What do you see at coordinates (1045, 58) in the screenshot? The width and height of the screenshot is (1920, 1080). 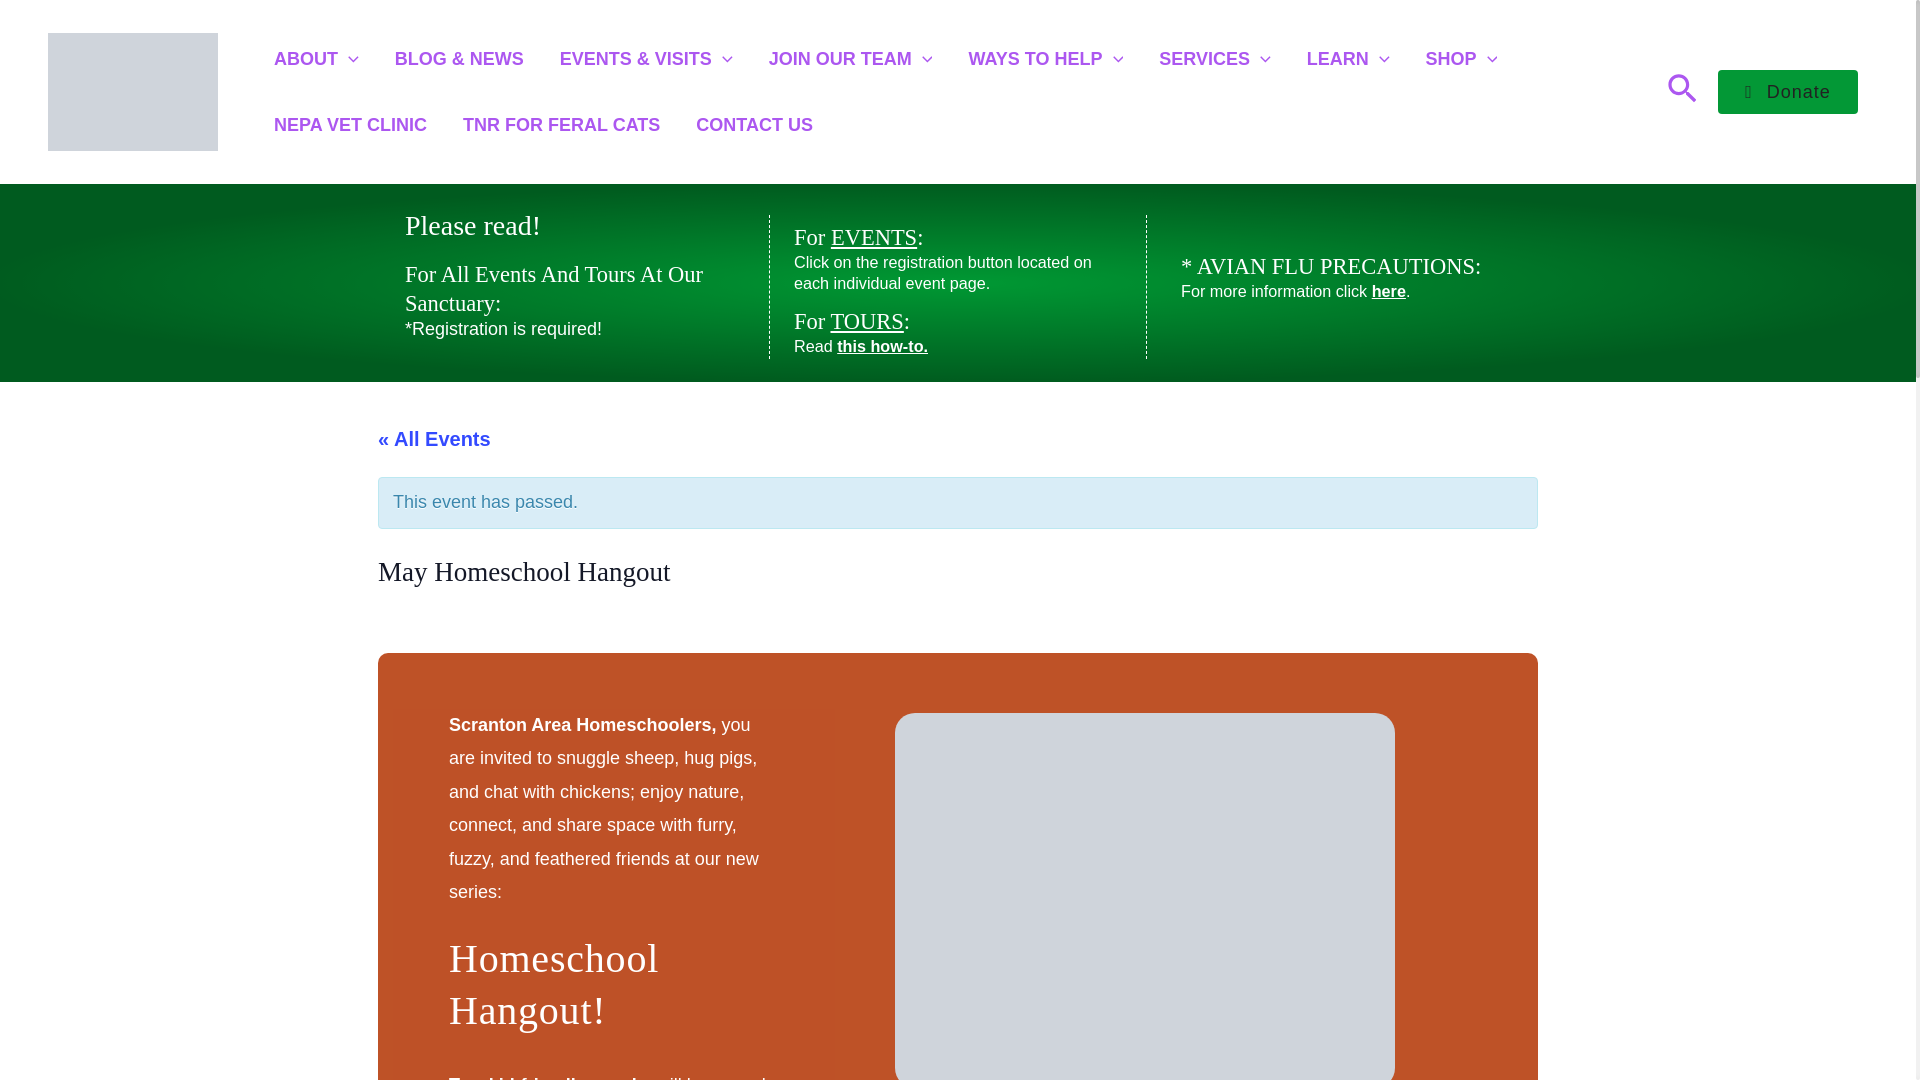 I see `WAYS TO HELP` at bounding box center [1045, 58].